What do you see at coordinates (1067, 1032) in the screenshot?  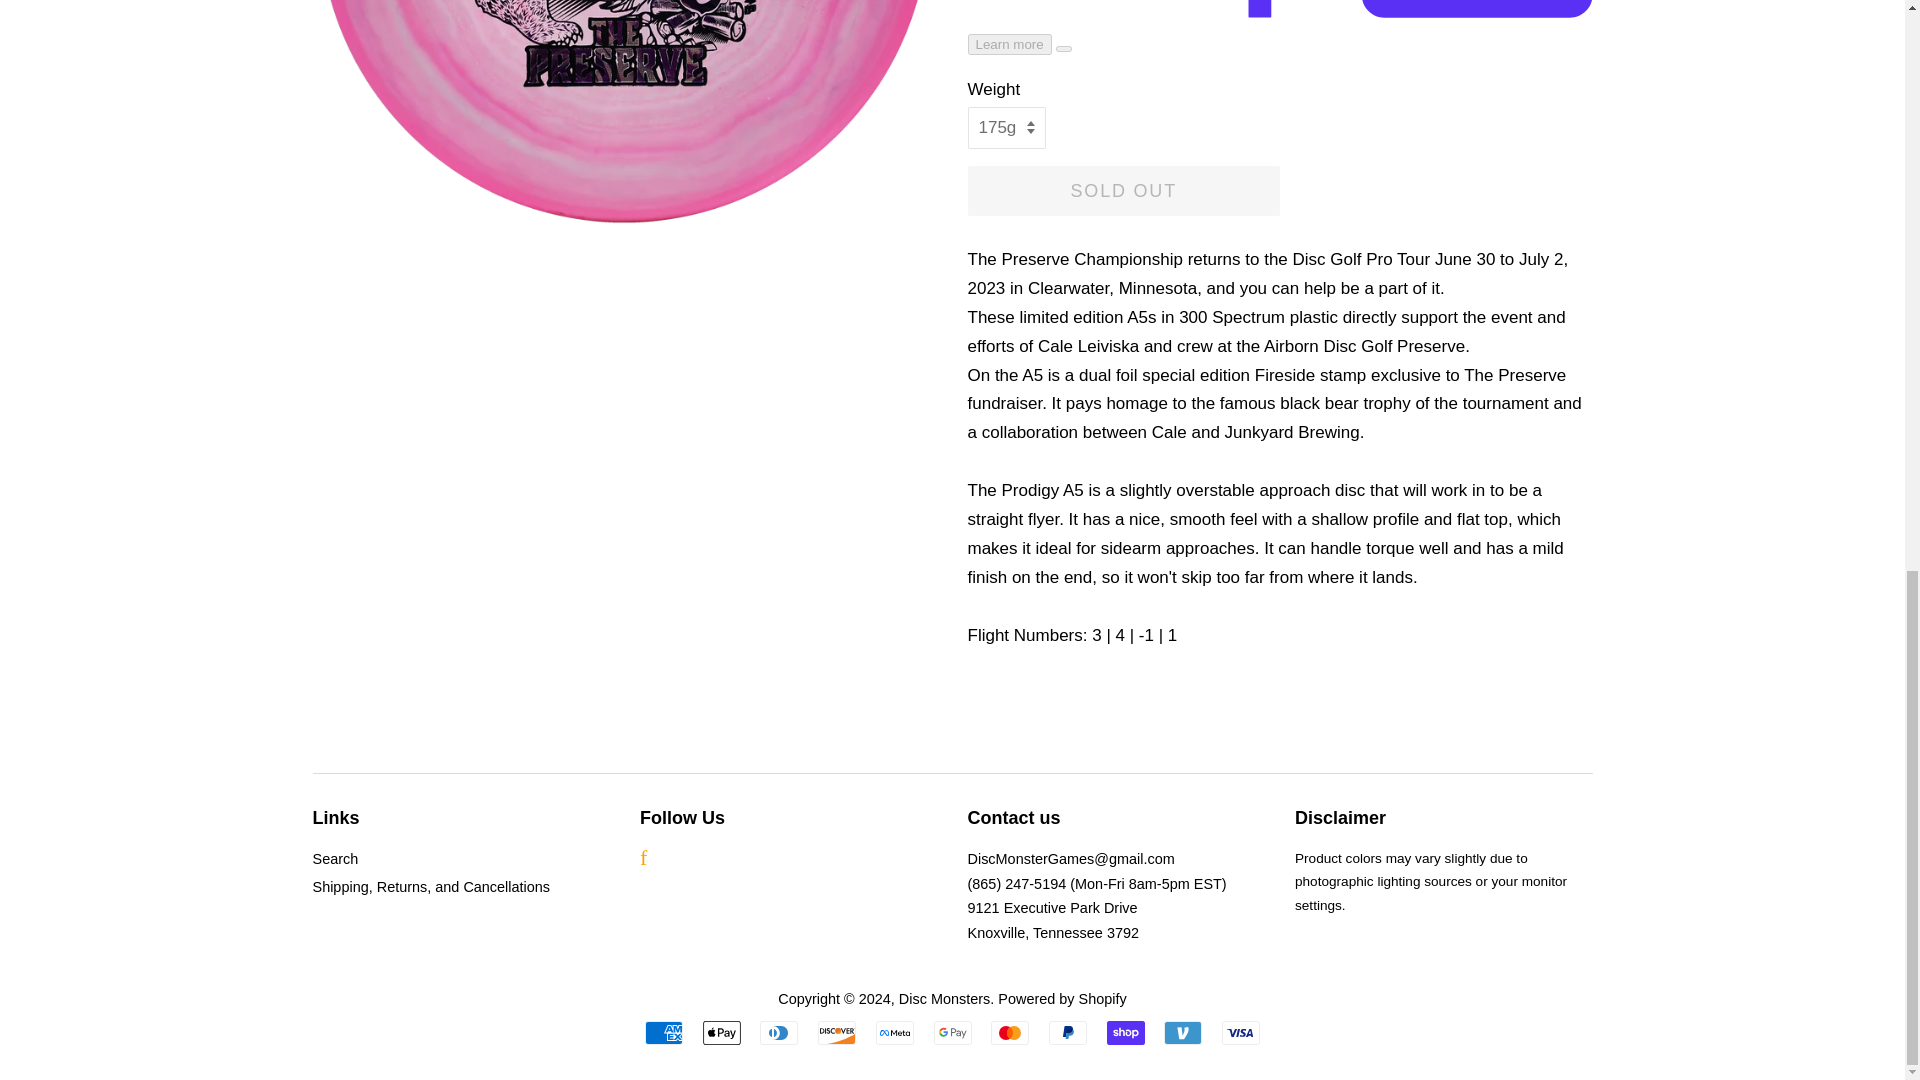 I see `PayPal` at bounding box center [1067, 1032].